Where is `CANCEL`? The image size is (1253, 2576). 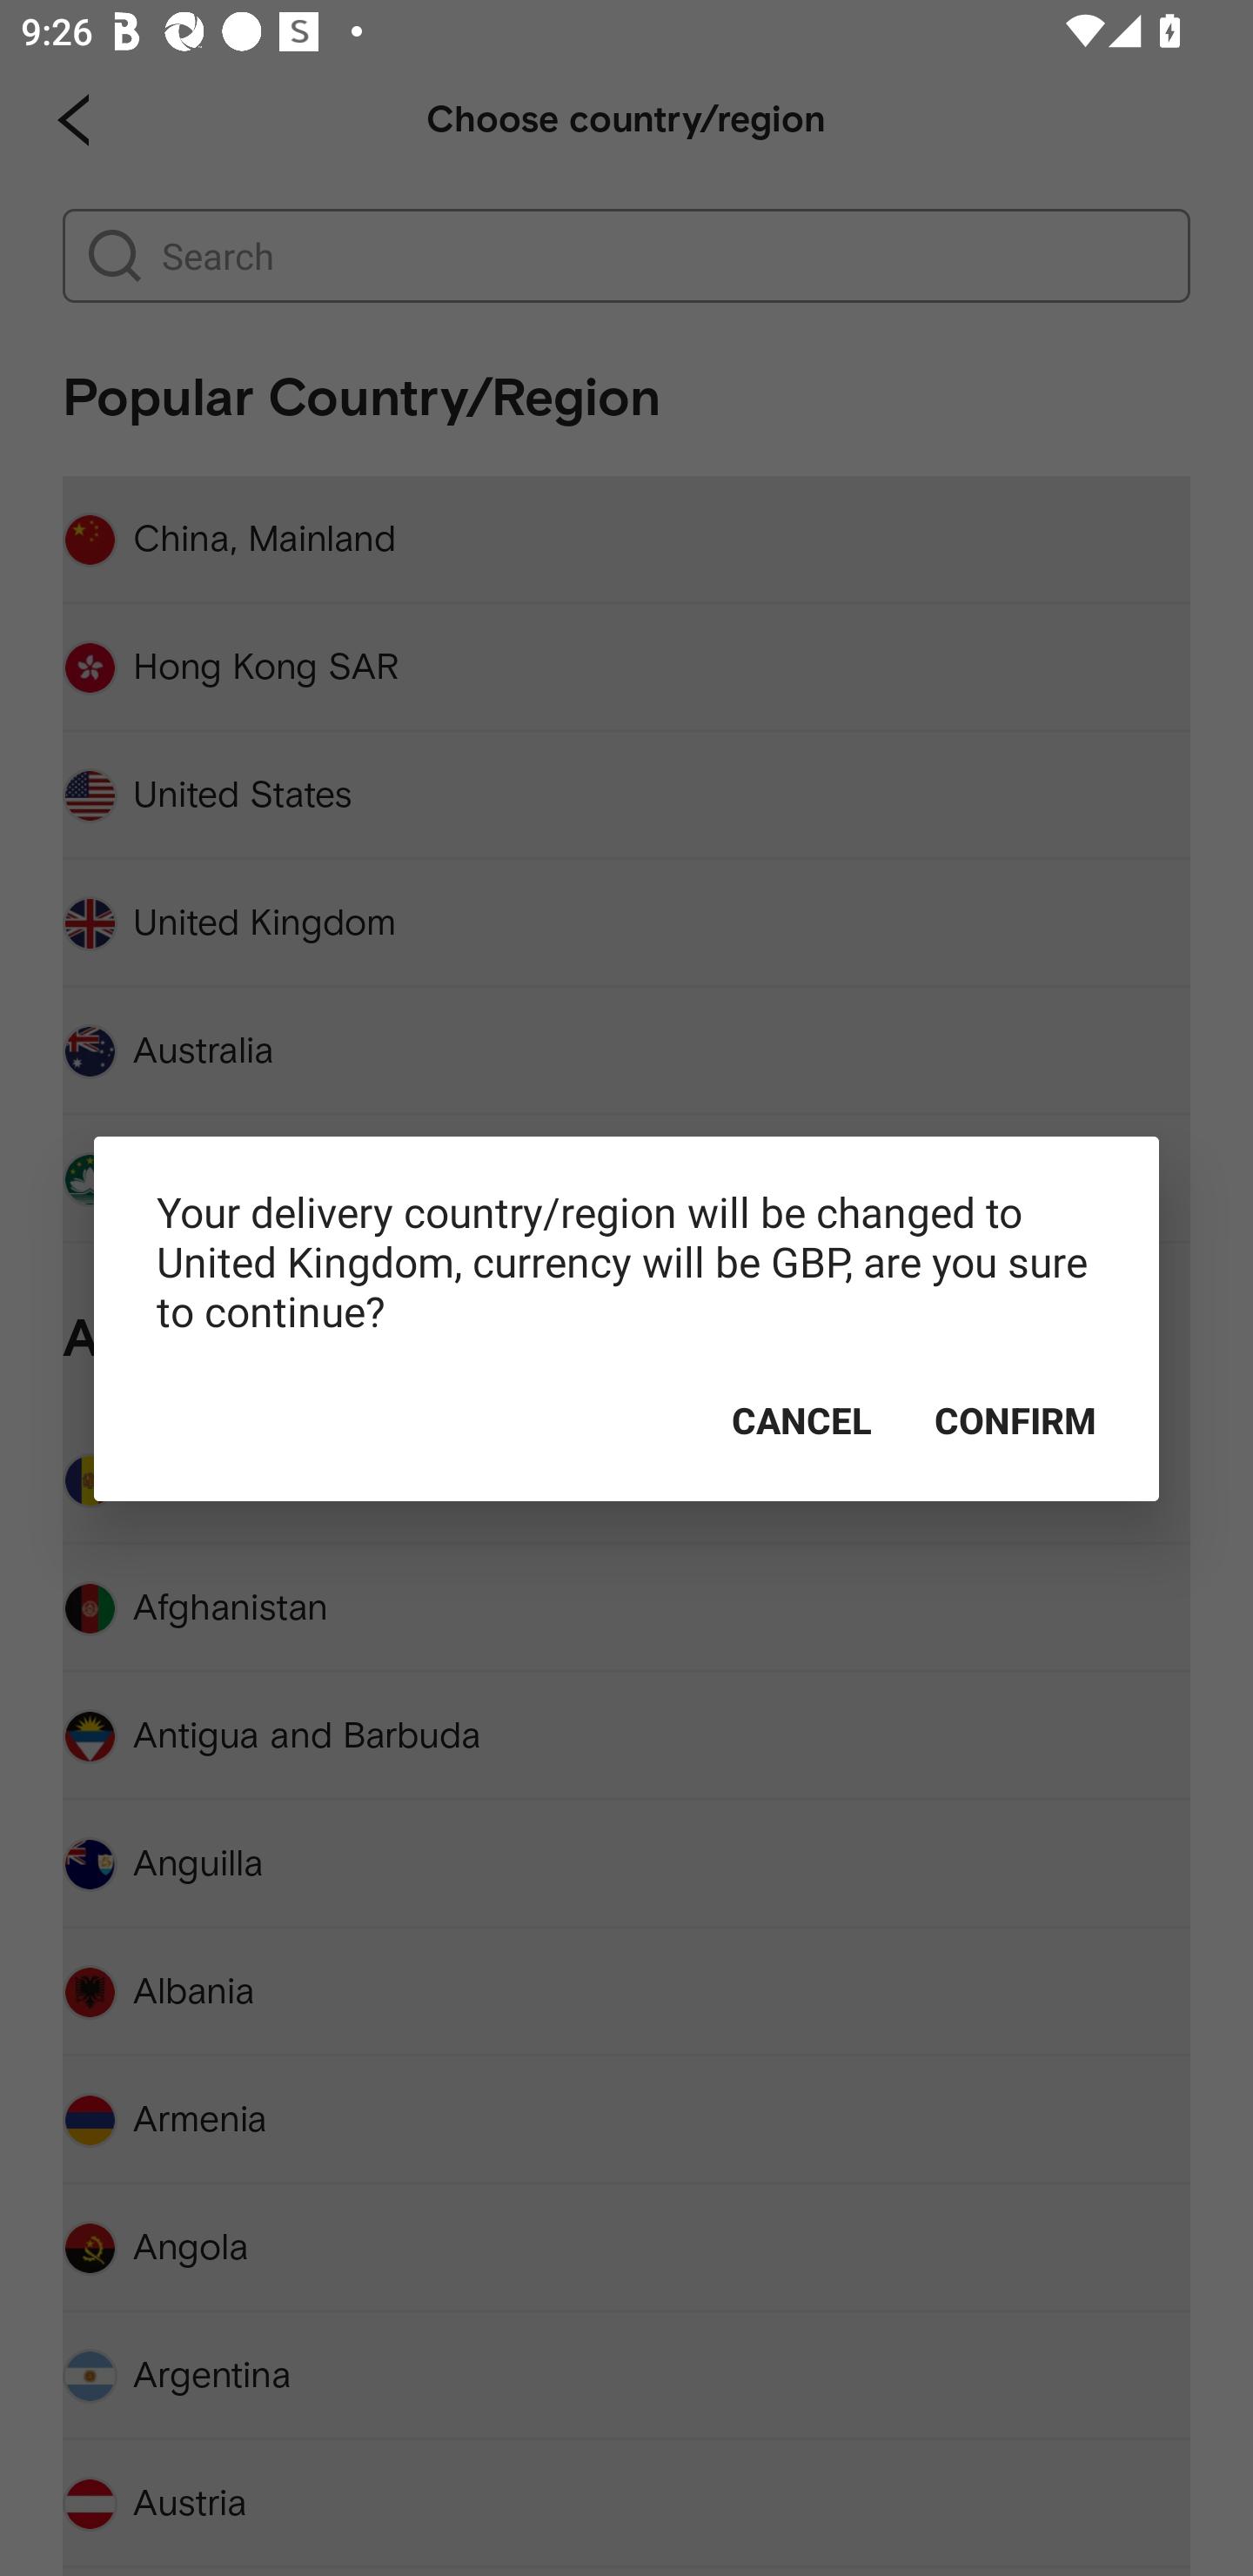
CANCEL is located at coordinates (801, 1420).